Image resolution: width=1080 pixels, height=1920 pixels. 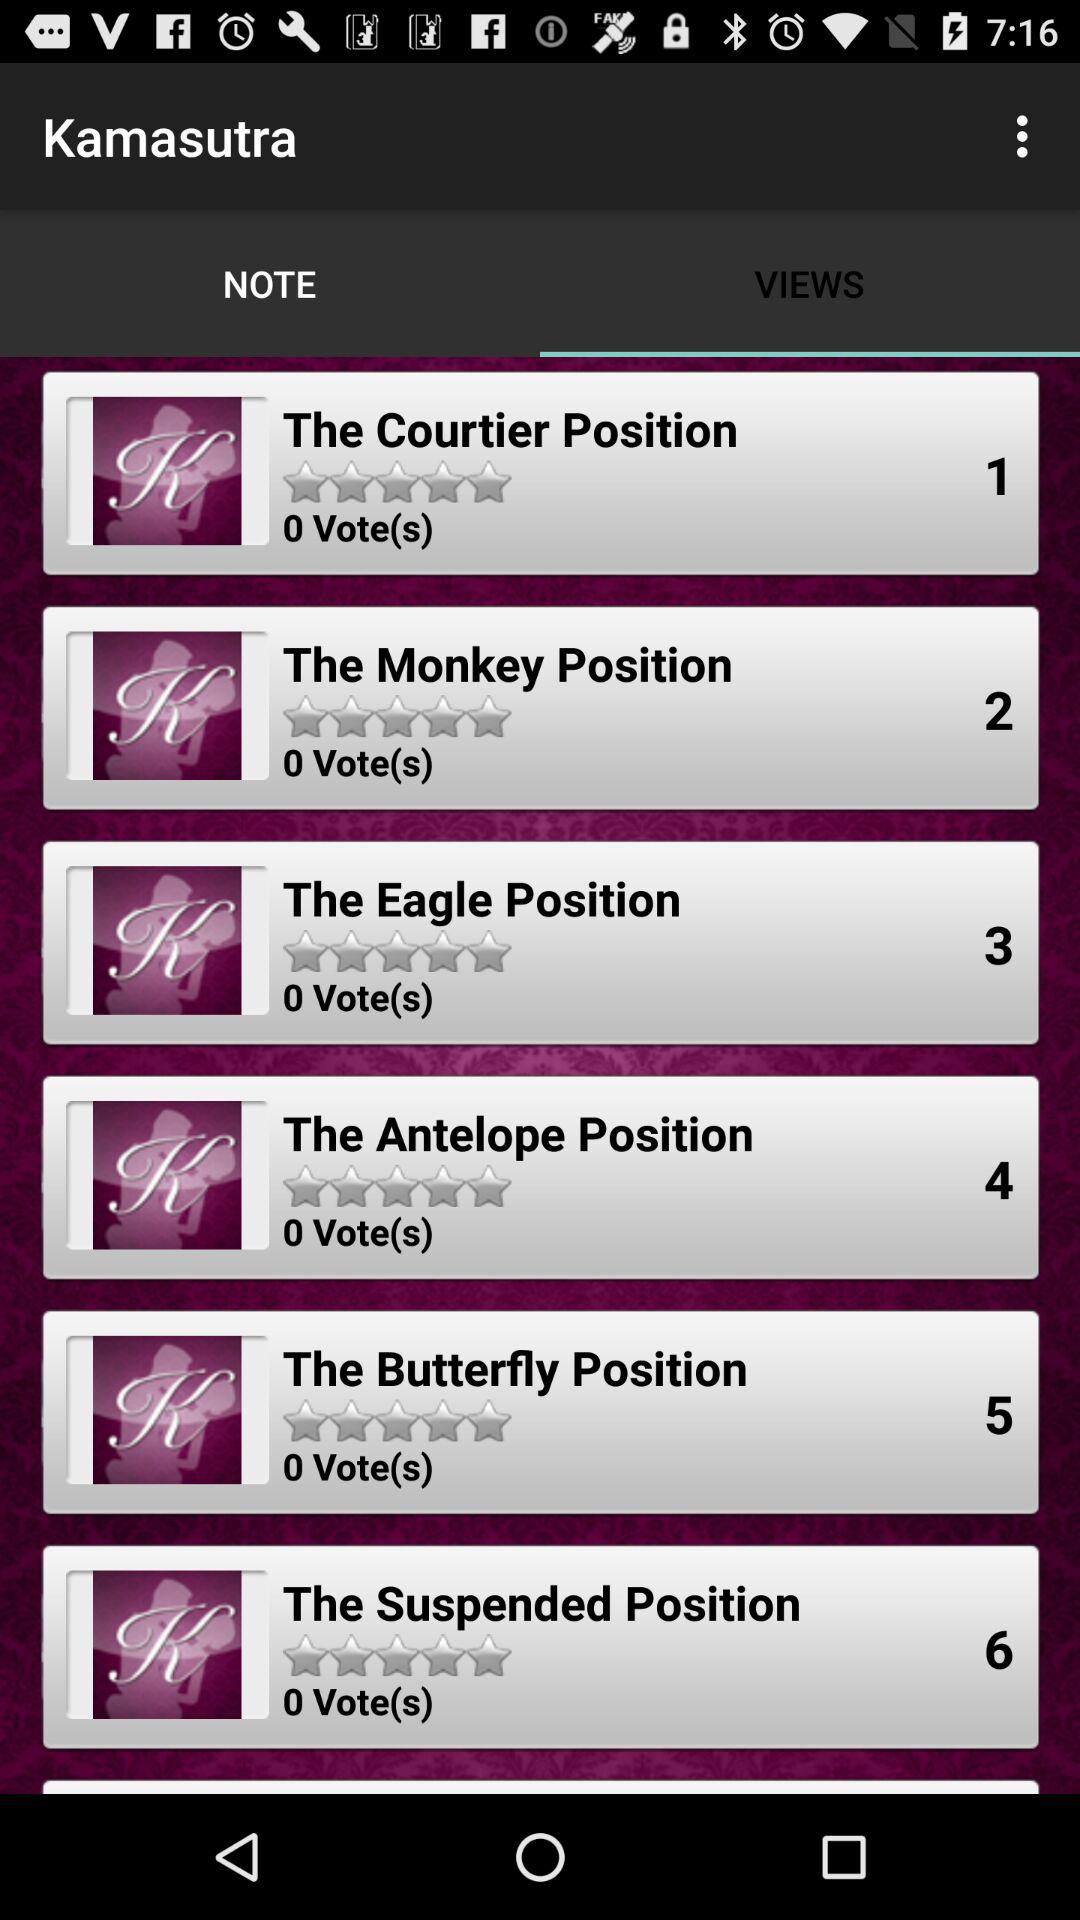 I want to click on click icon next to the antelope position item, so click(x=999, y=1178).